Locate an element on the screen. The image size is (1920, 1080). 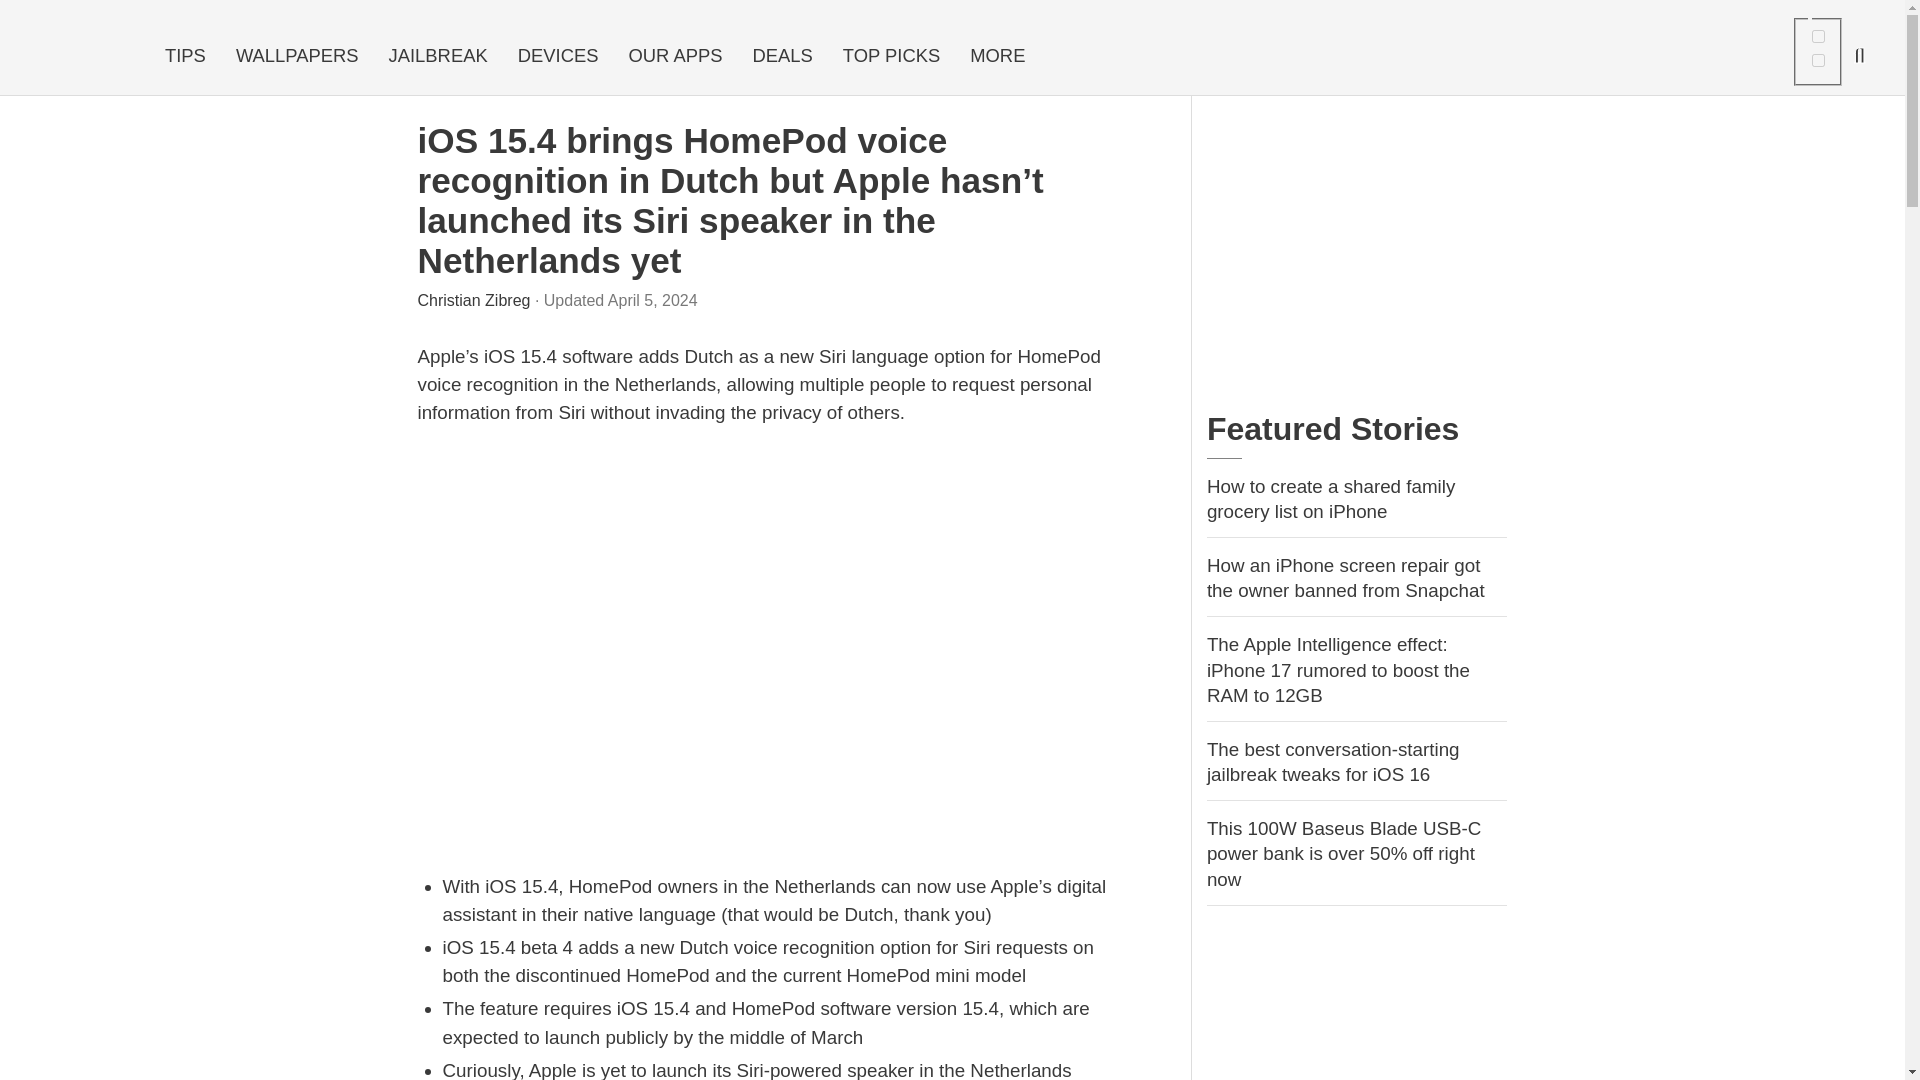
Wallpapers is located at coordinates (297, 56).